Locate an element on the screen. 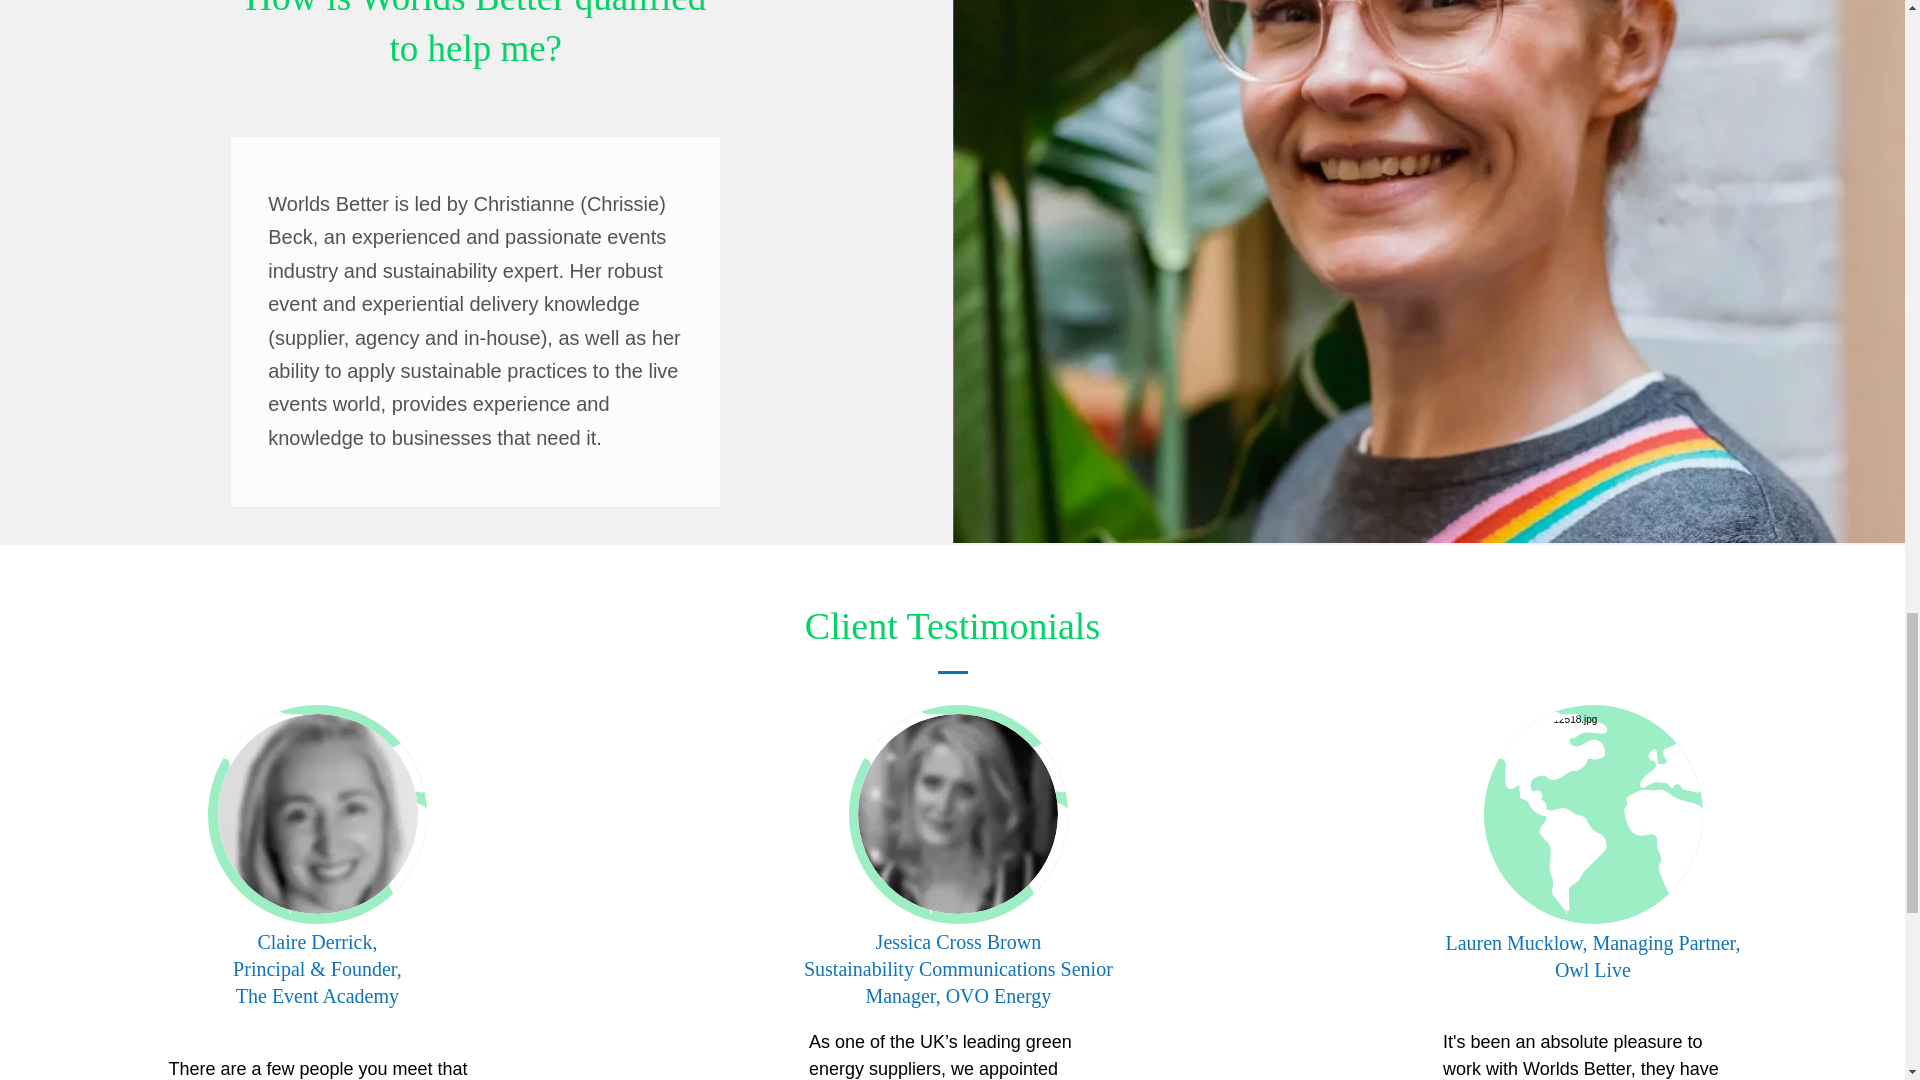  GettyImages-535587703.jpg is located at coordinates (318, 813).